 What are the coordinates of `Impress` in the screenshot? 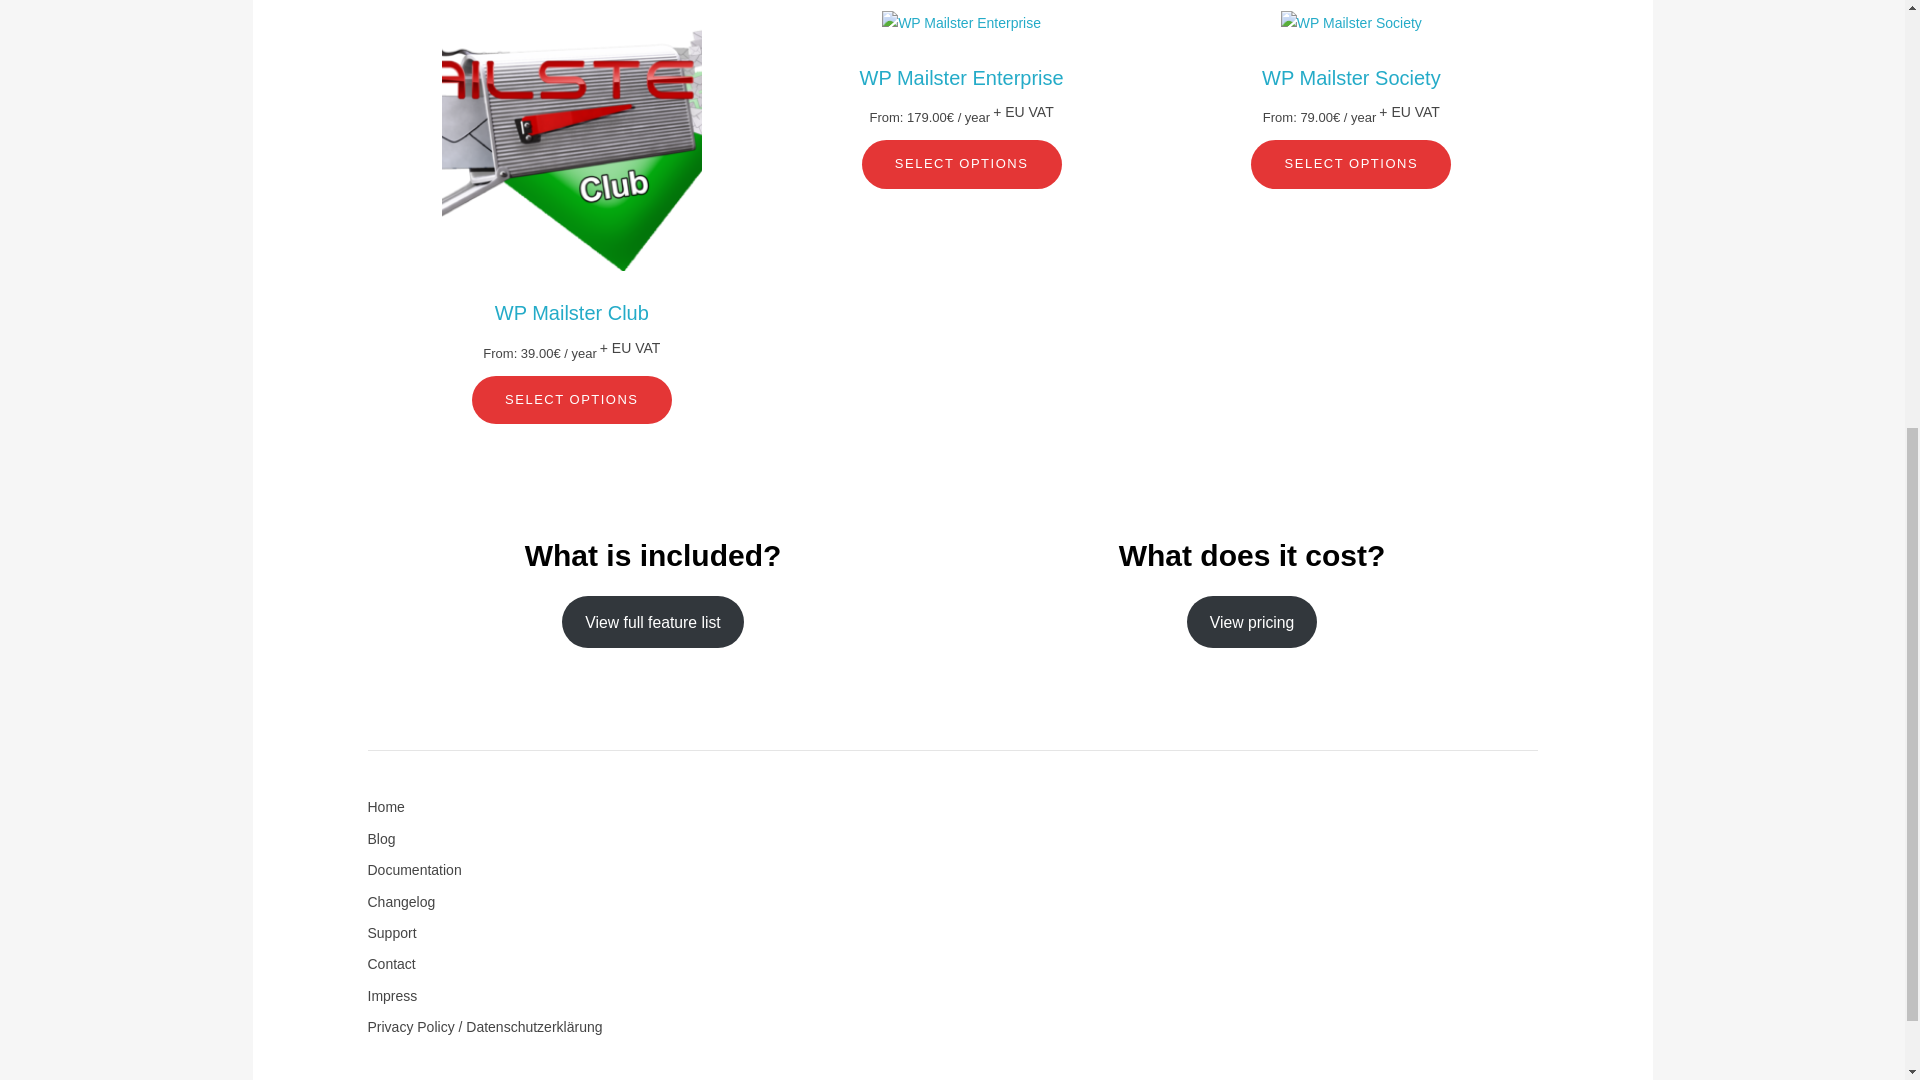 It's located at (393, 996).